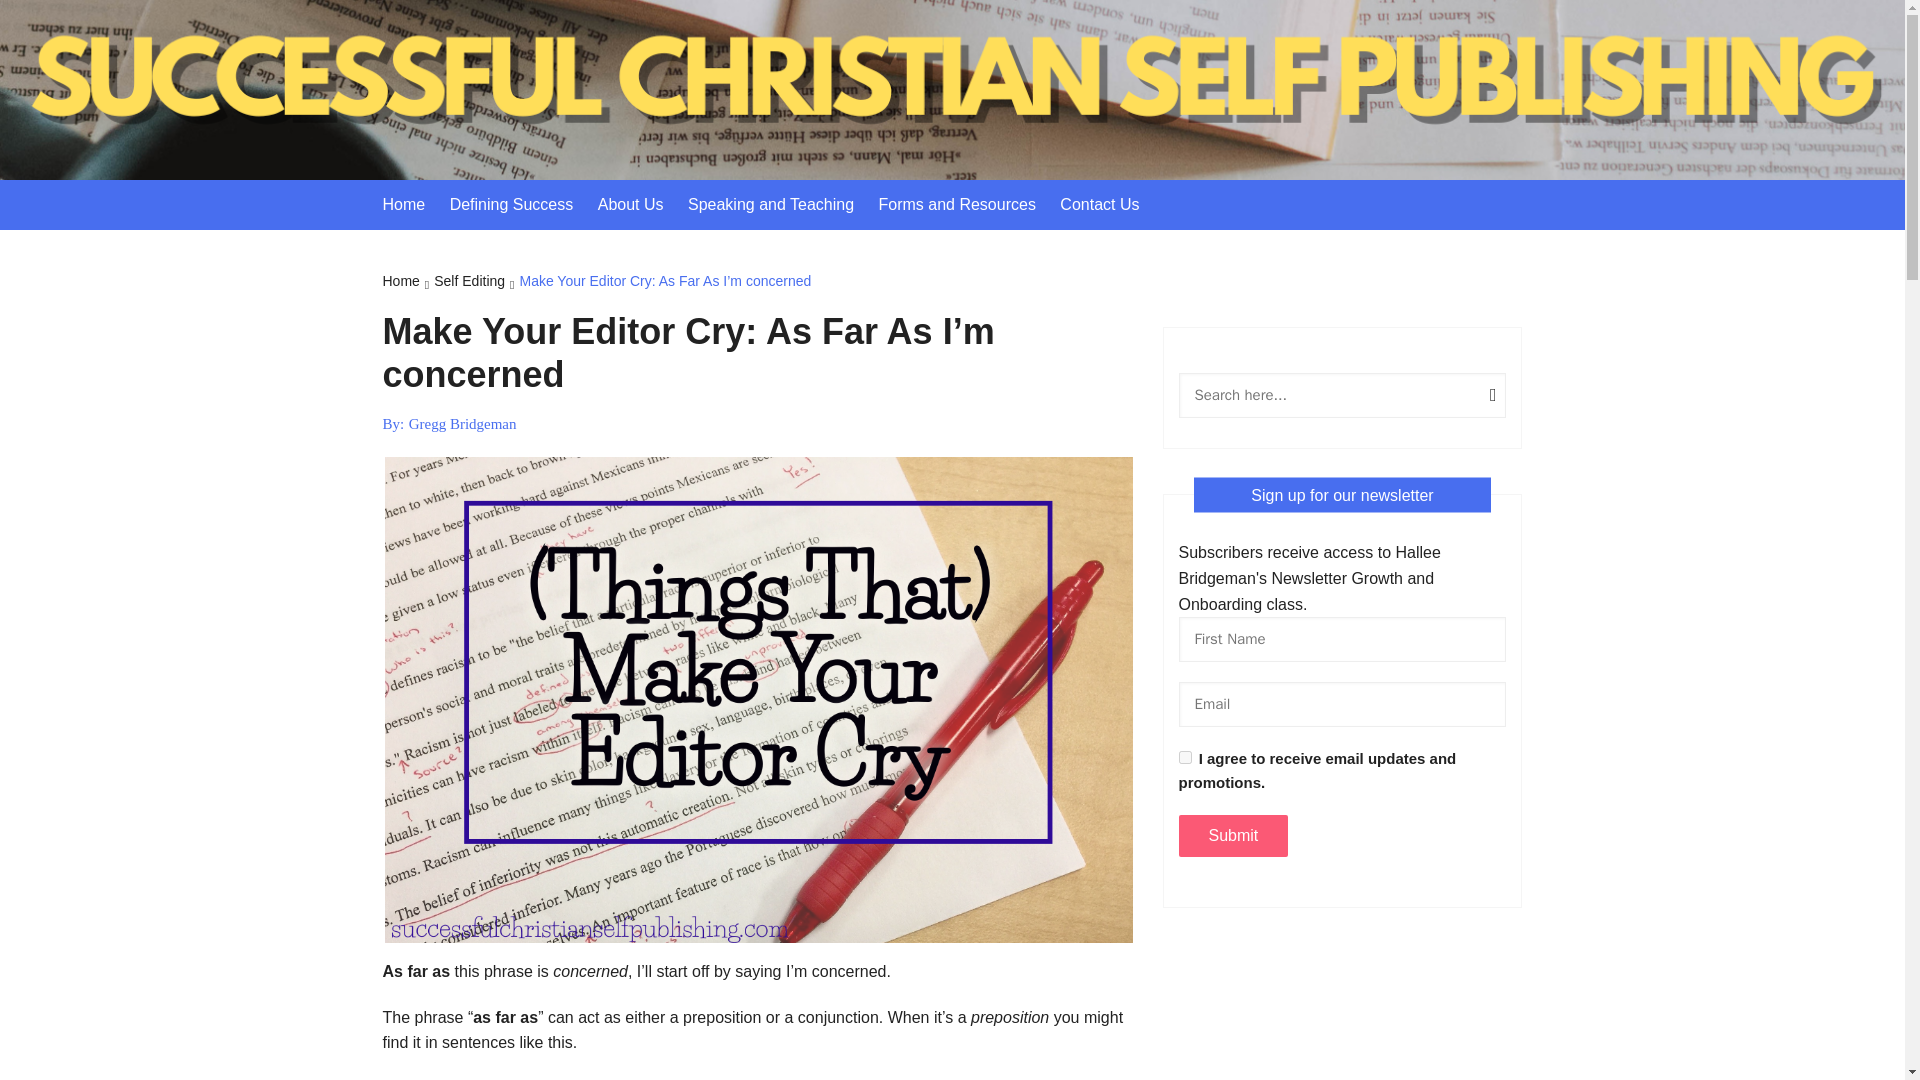 The image size is (1920, 1080). I want to click on Home, so click(408, 282).